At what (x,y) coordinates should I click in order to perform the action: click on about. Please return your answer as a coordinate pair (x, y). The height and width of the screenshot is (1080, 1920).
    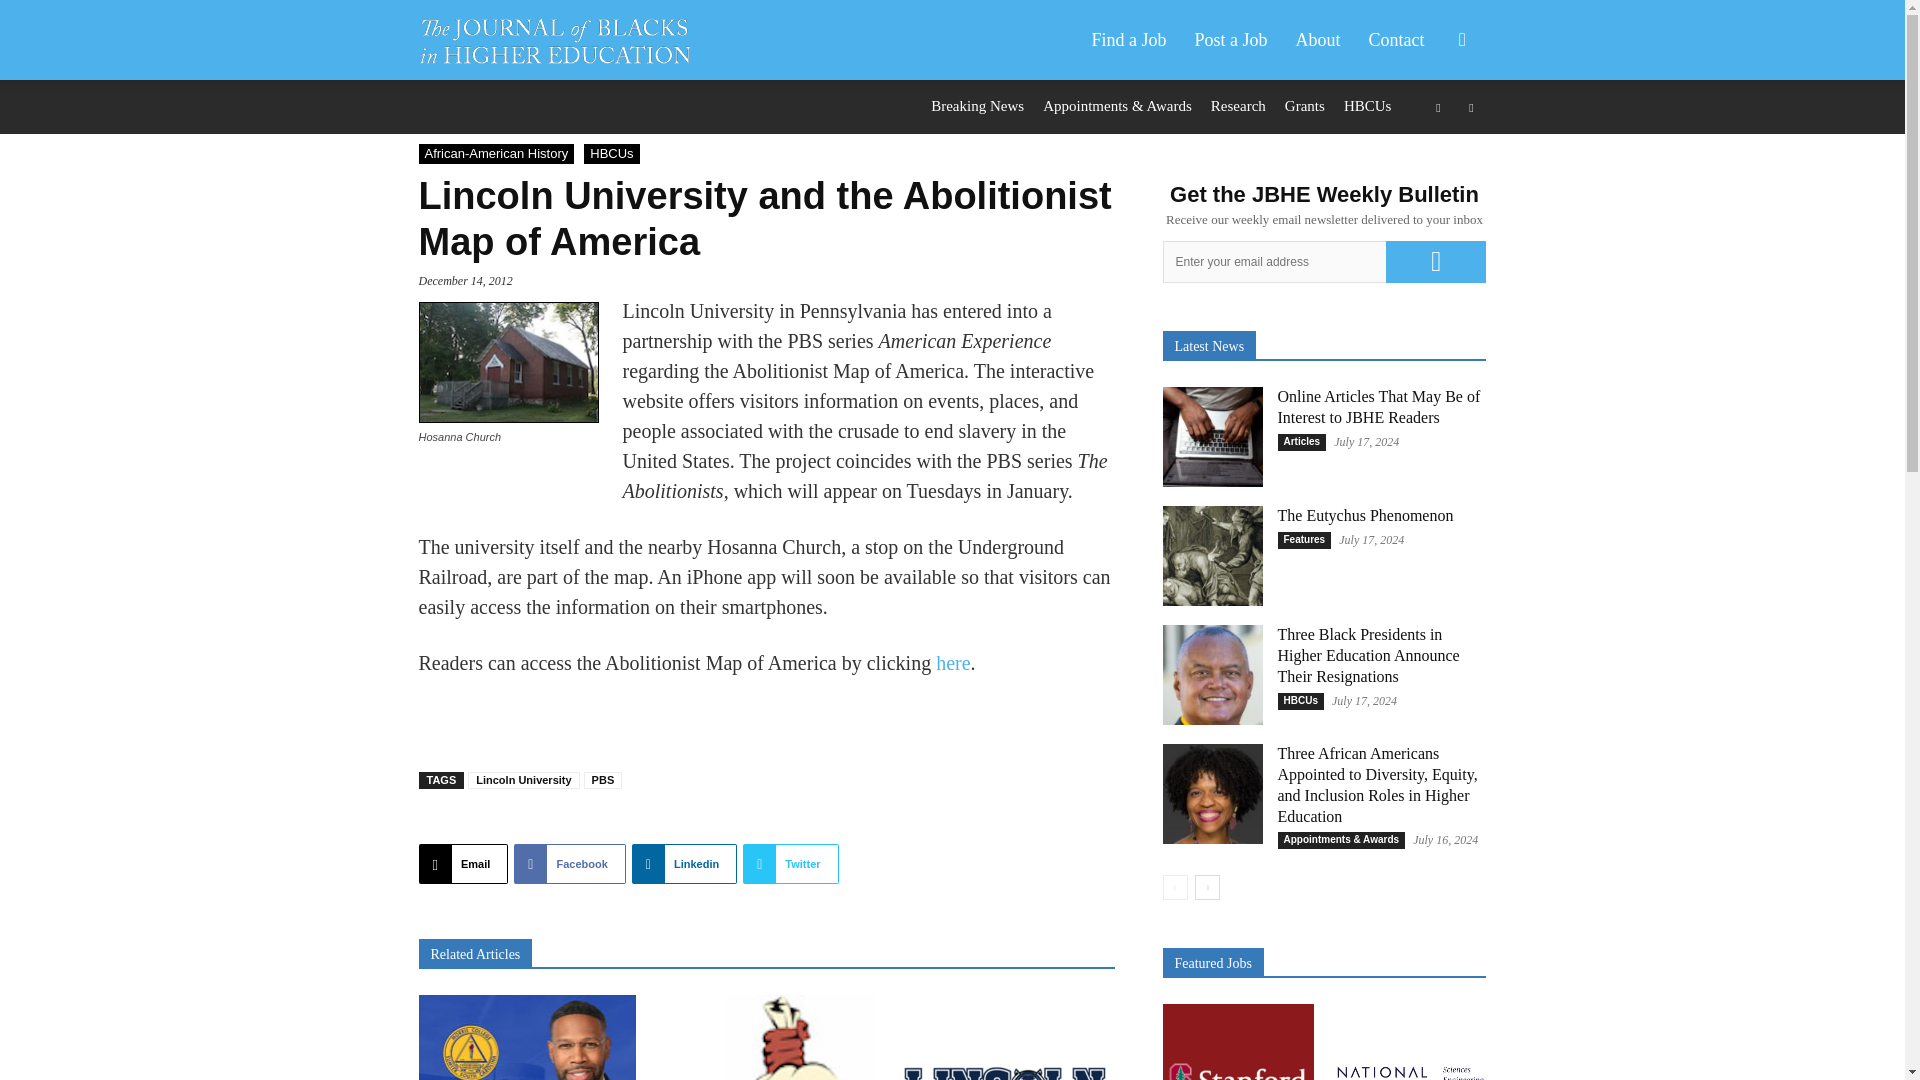
    Looking at the image, I should click on (1318, 40).